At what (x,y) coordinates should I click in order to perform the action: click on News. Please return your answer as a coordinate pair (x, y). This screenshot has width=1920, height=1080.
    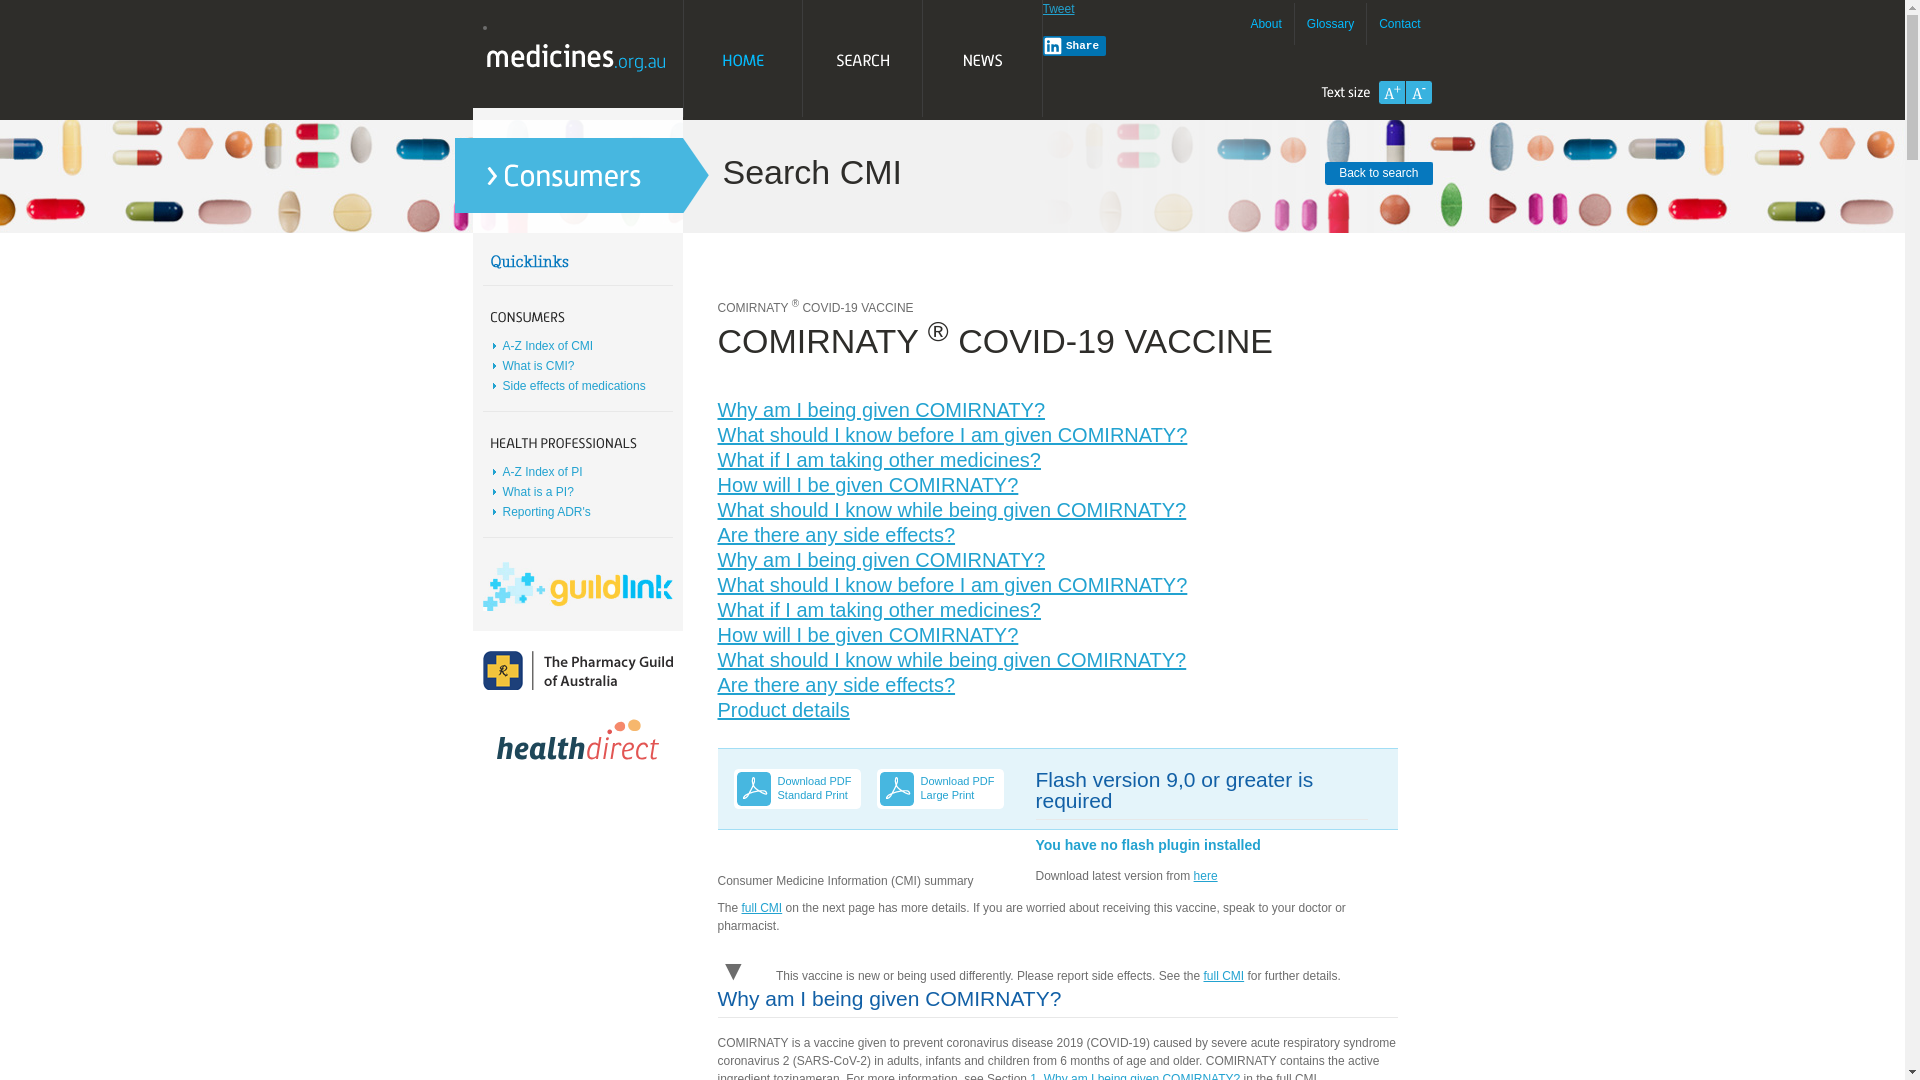
    Looking at the image, I should click on (982, 60).